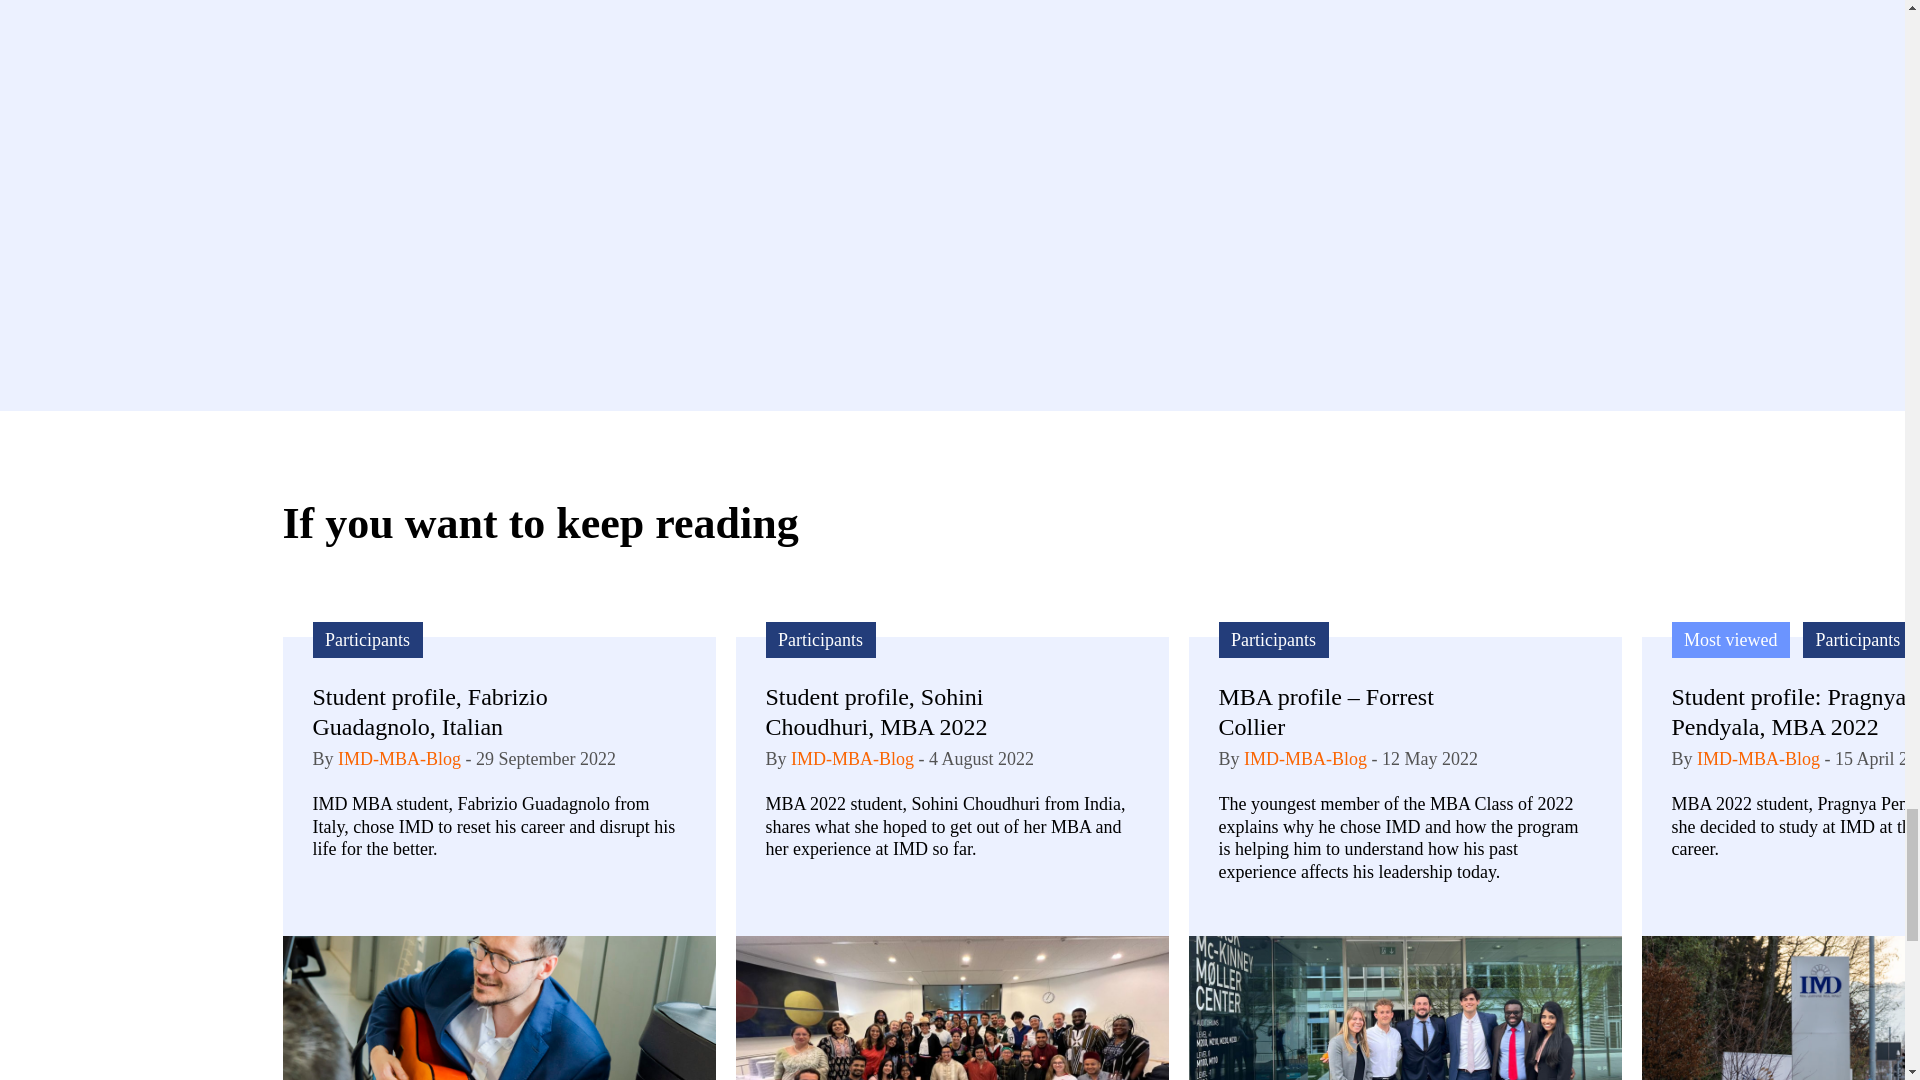 The image size is (1920, 1080). What do you see at coordinates (1306, 758) in the screenshot?
I see `IMD-MBA-Blog` at bounding box center [1306, 758].